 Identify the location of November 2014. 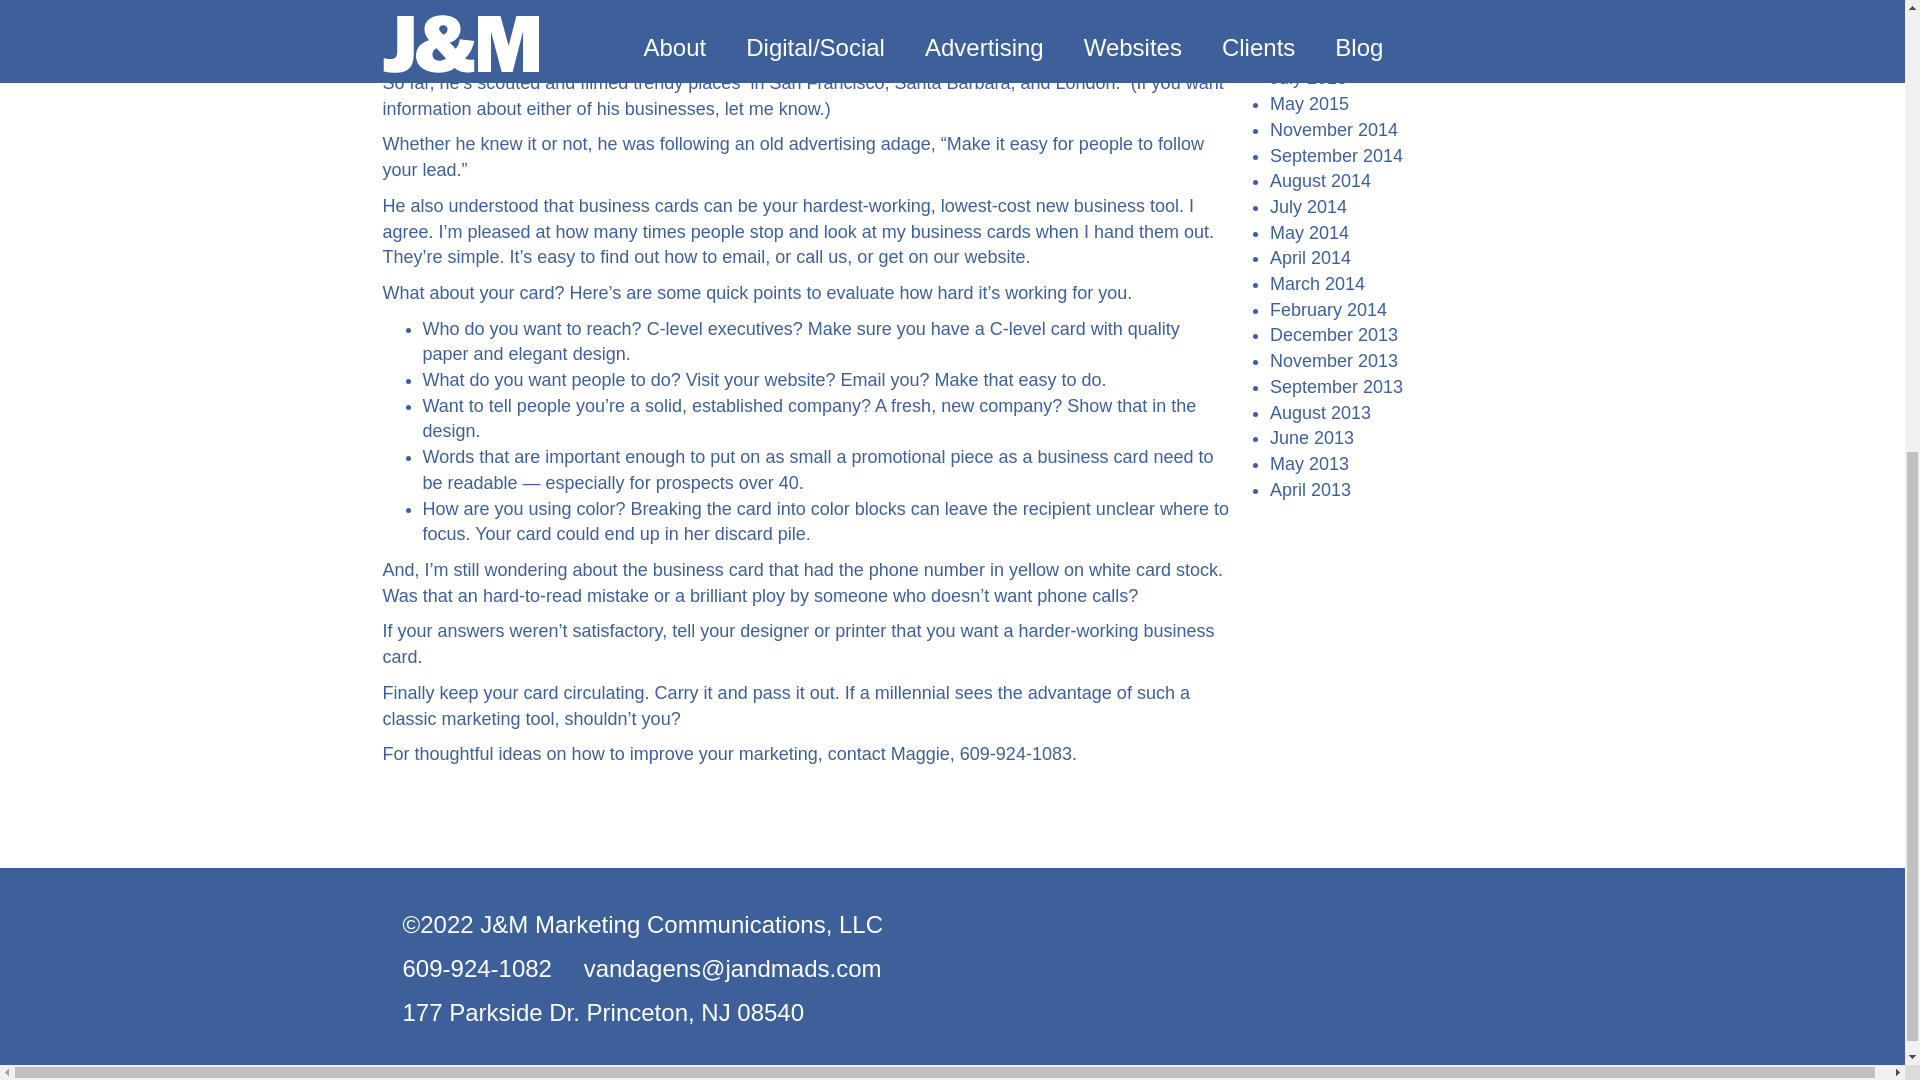
(1333, 130).